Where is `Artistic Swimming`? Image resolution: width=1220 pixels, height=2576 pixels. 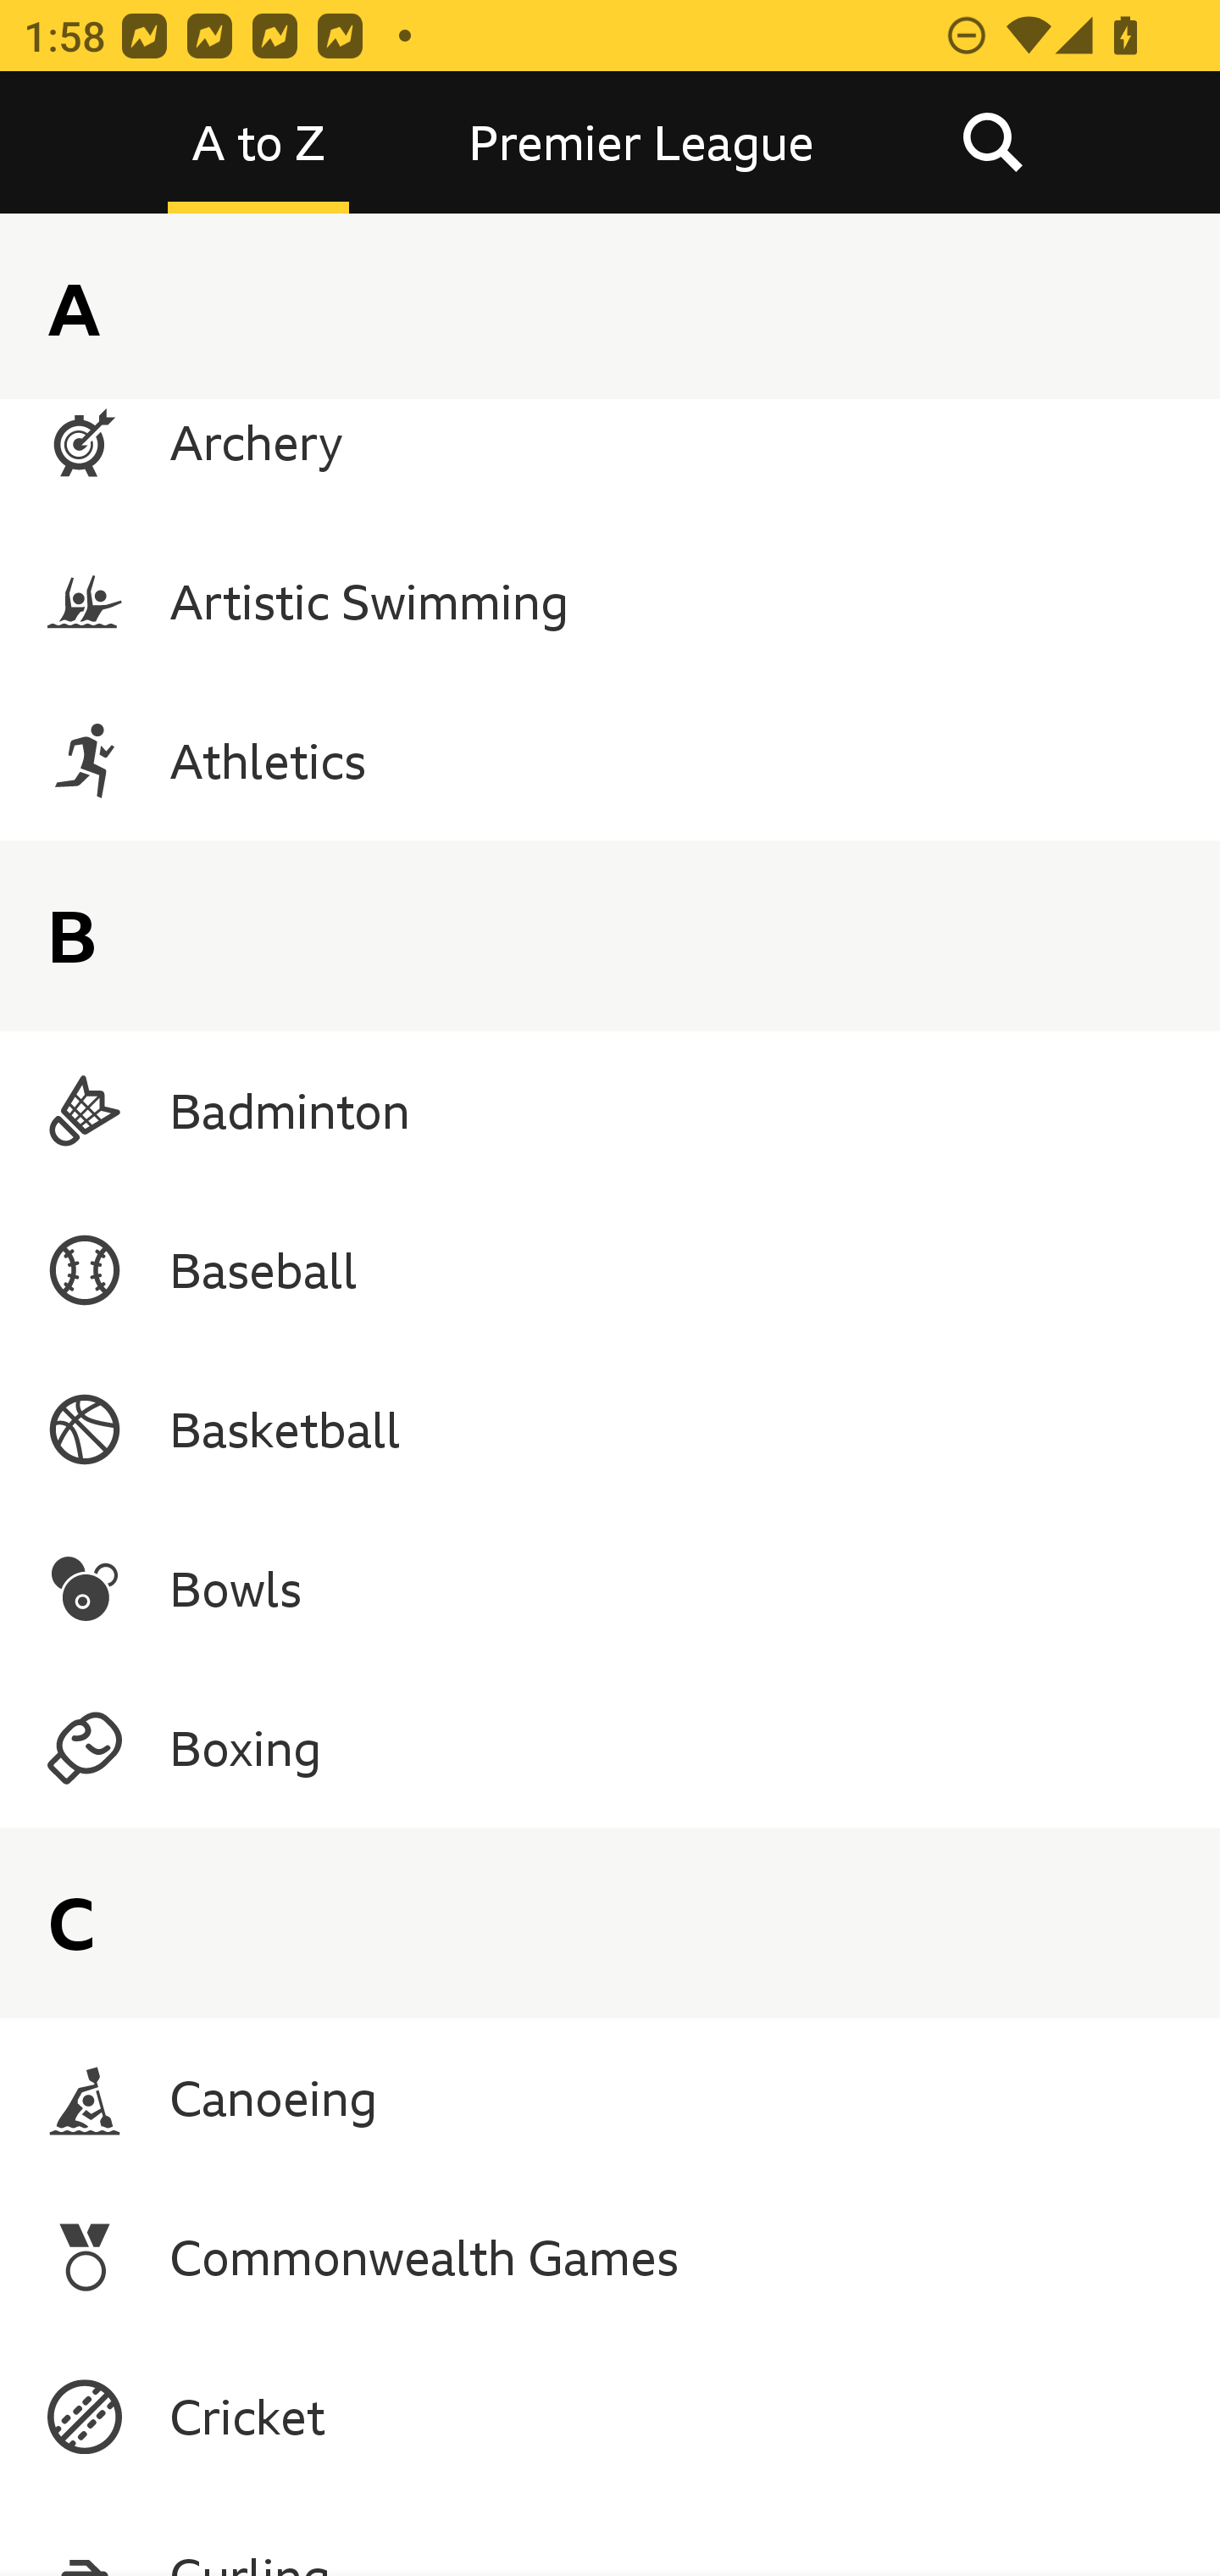
Artistic Swimming is located at coordinates (610, 602).